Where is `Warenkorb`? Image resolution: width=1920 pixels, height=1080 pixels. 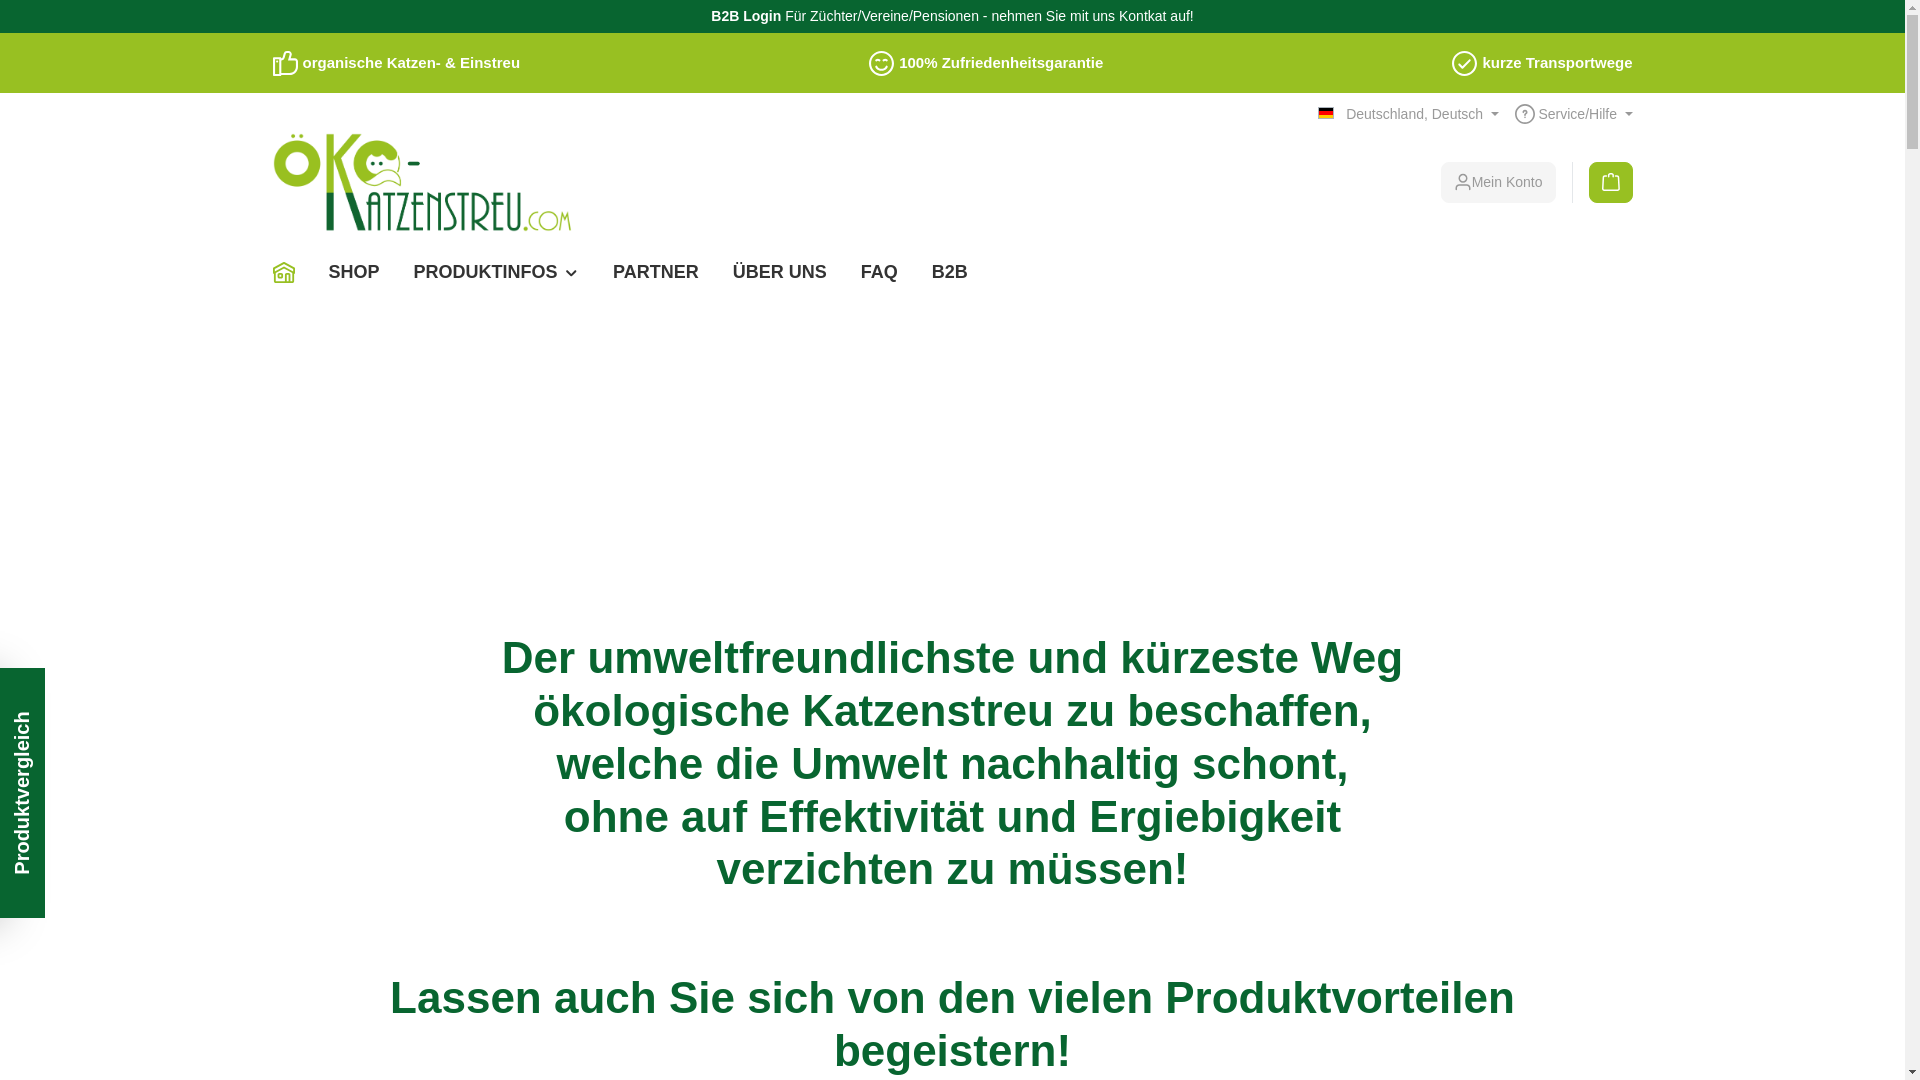
Warenkorb is located at coordinates (1611, 182).